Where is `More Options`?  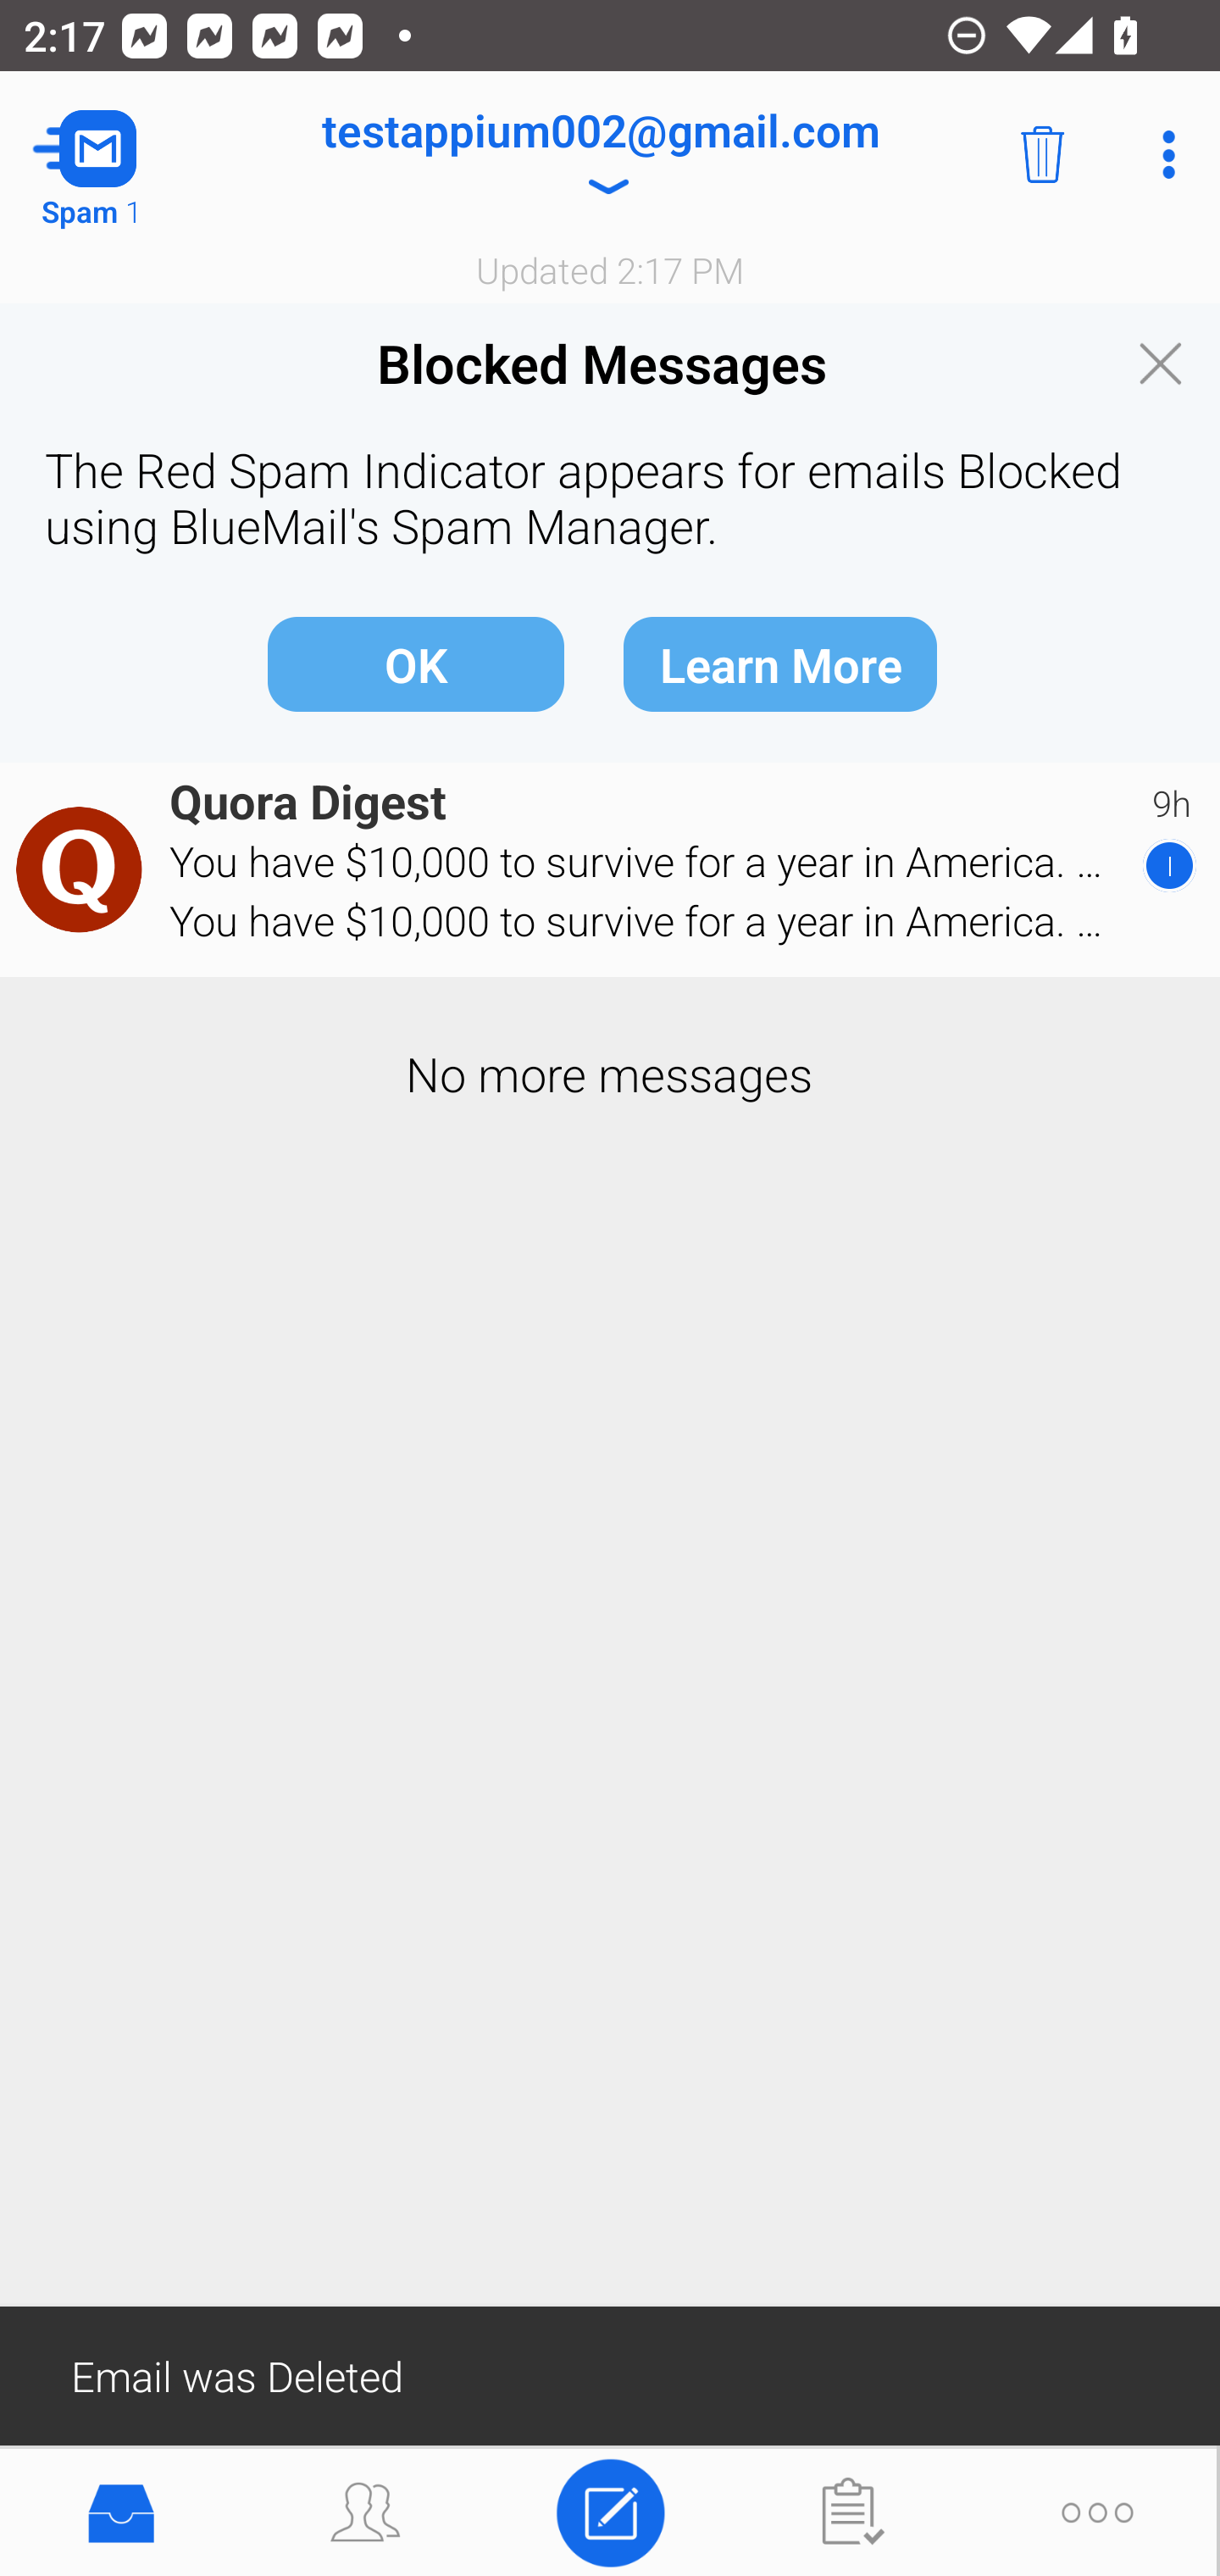
More Options is located at coordinates (1161, 154).